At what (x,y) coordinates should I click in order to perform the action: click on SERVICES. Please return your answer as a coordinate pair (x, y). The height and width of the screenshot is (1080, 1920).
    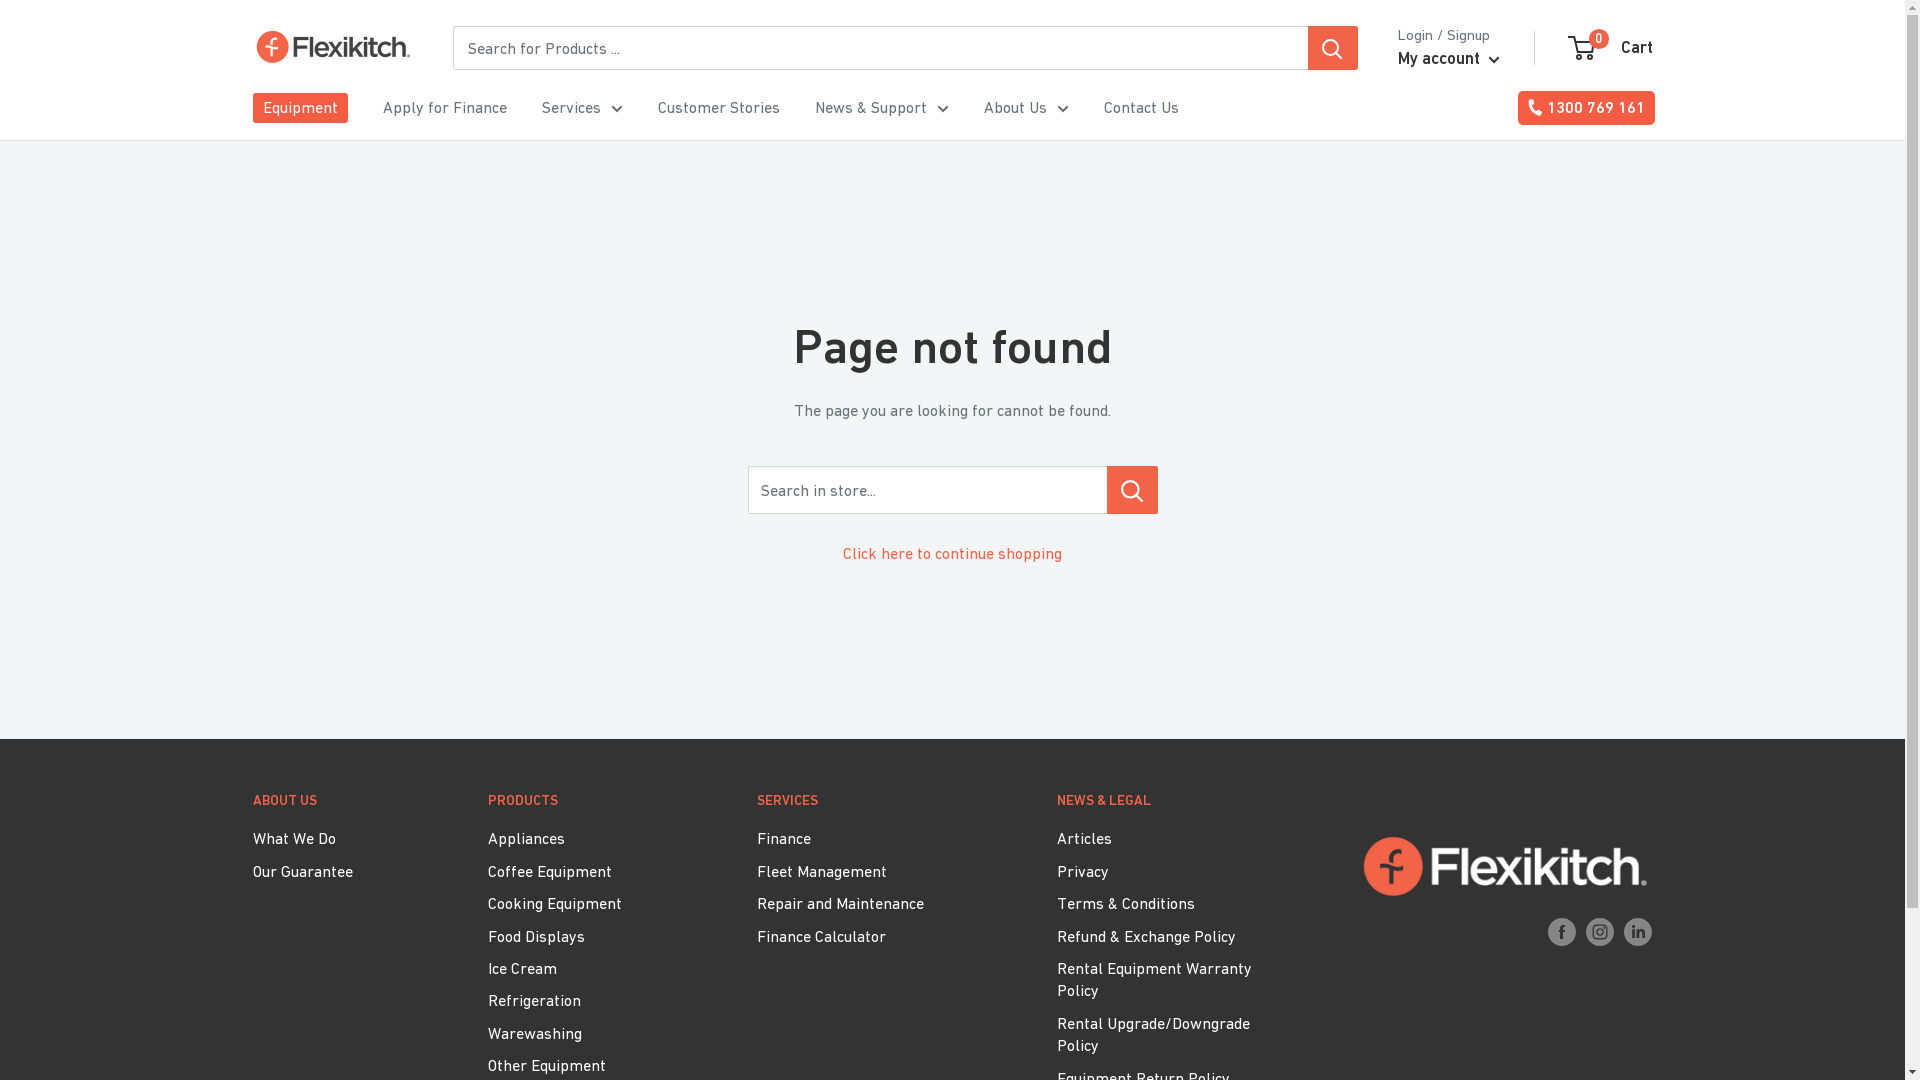
    Looking at the image, I should click on (872, 801).